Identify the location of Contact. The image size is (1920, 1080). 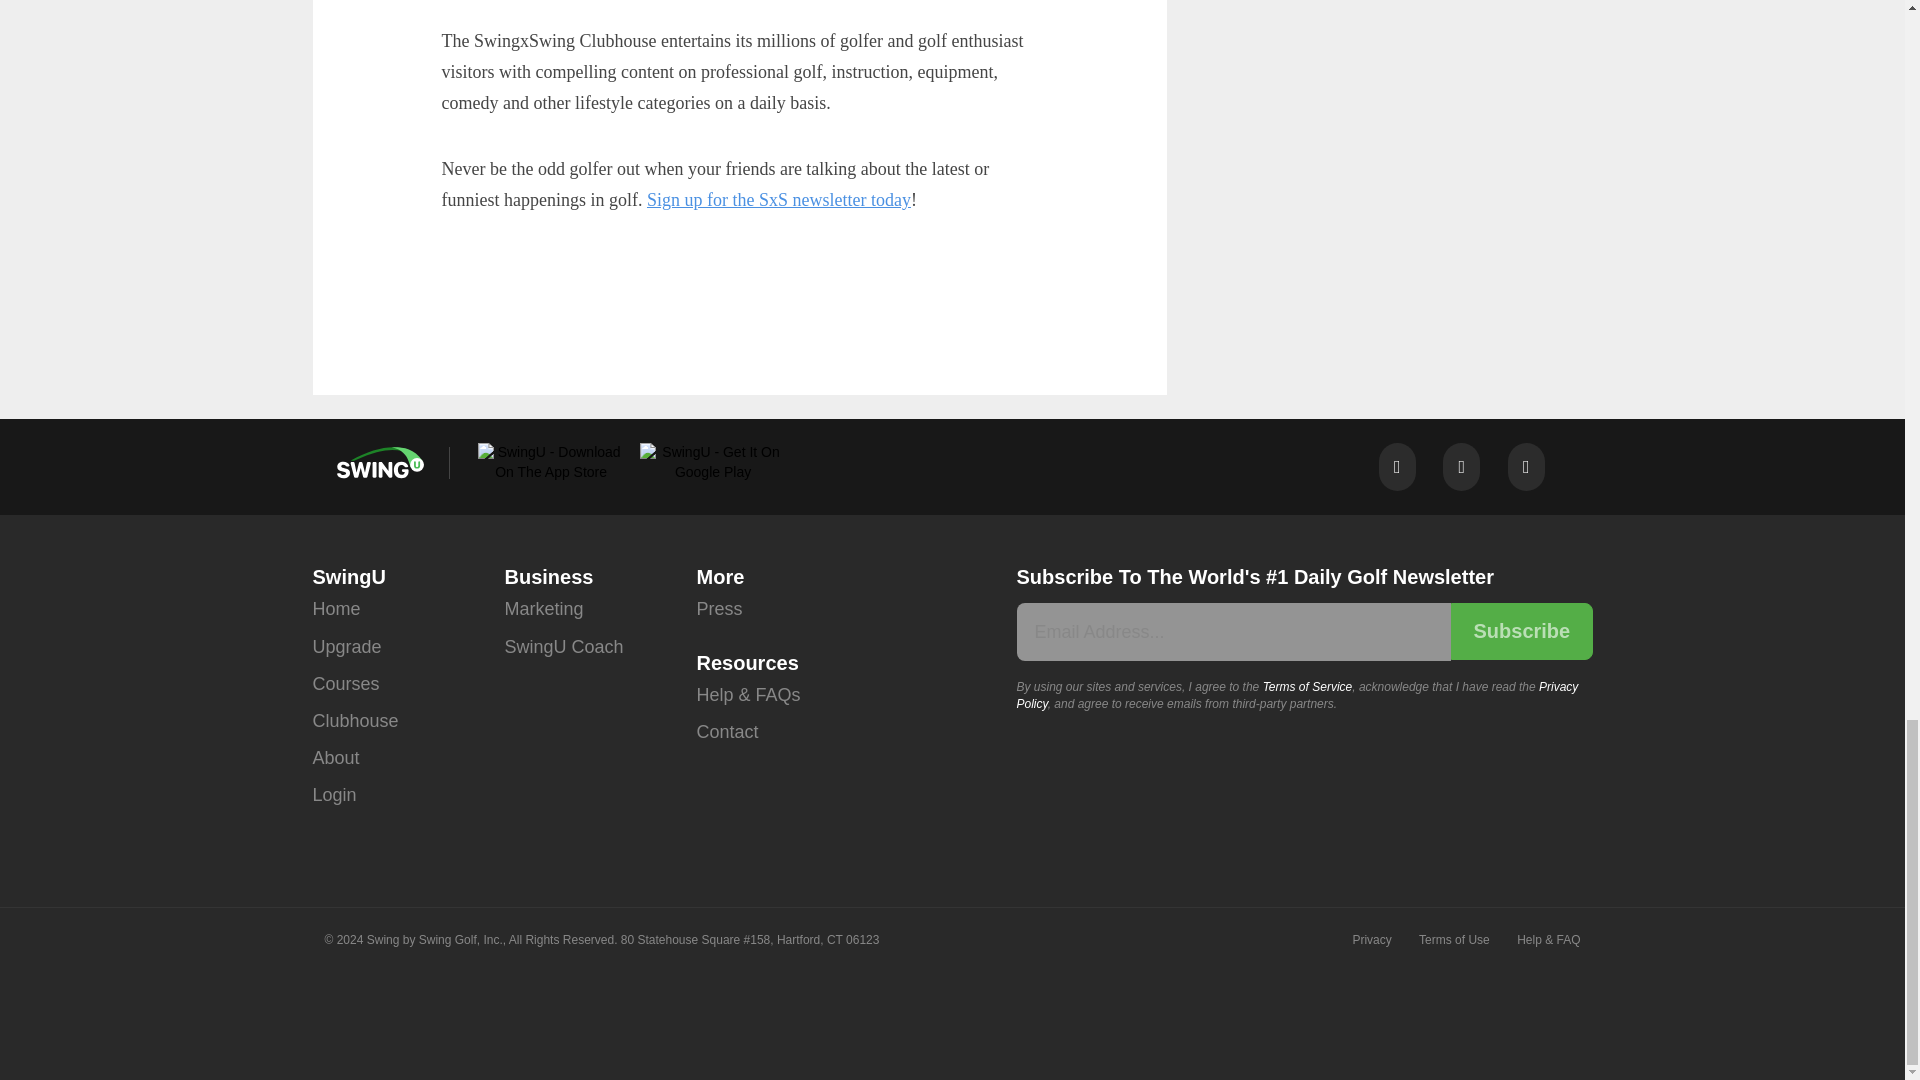
(726, 732).